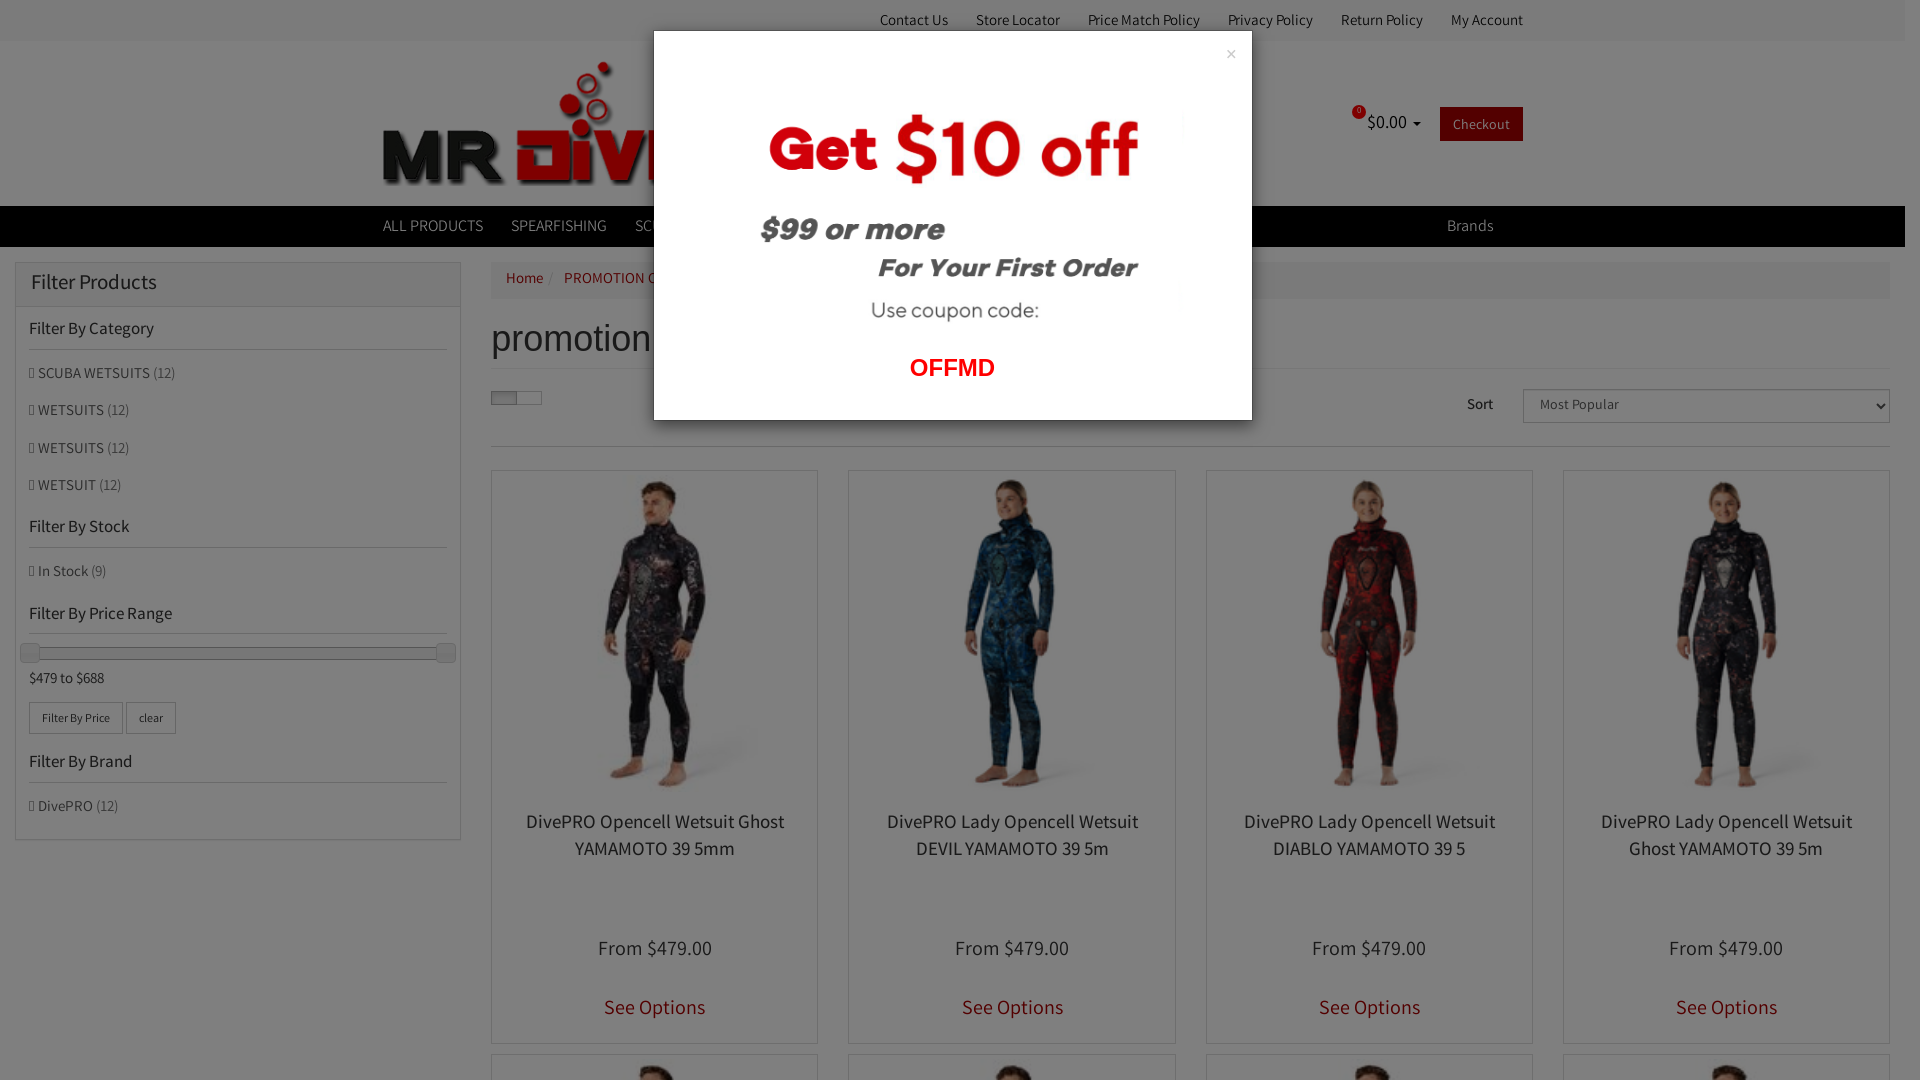 The image size is (1920, 1080). What do you see at coordinates (1270, 20) in the screenshot?
I see `Privacy Policy` at bounding box center [1270, 20].